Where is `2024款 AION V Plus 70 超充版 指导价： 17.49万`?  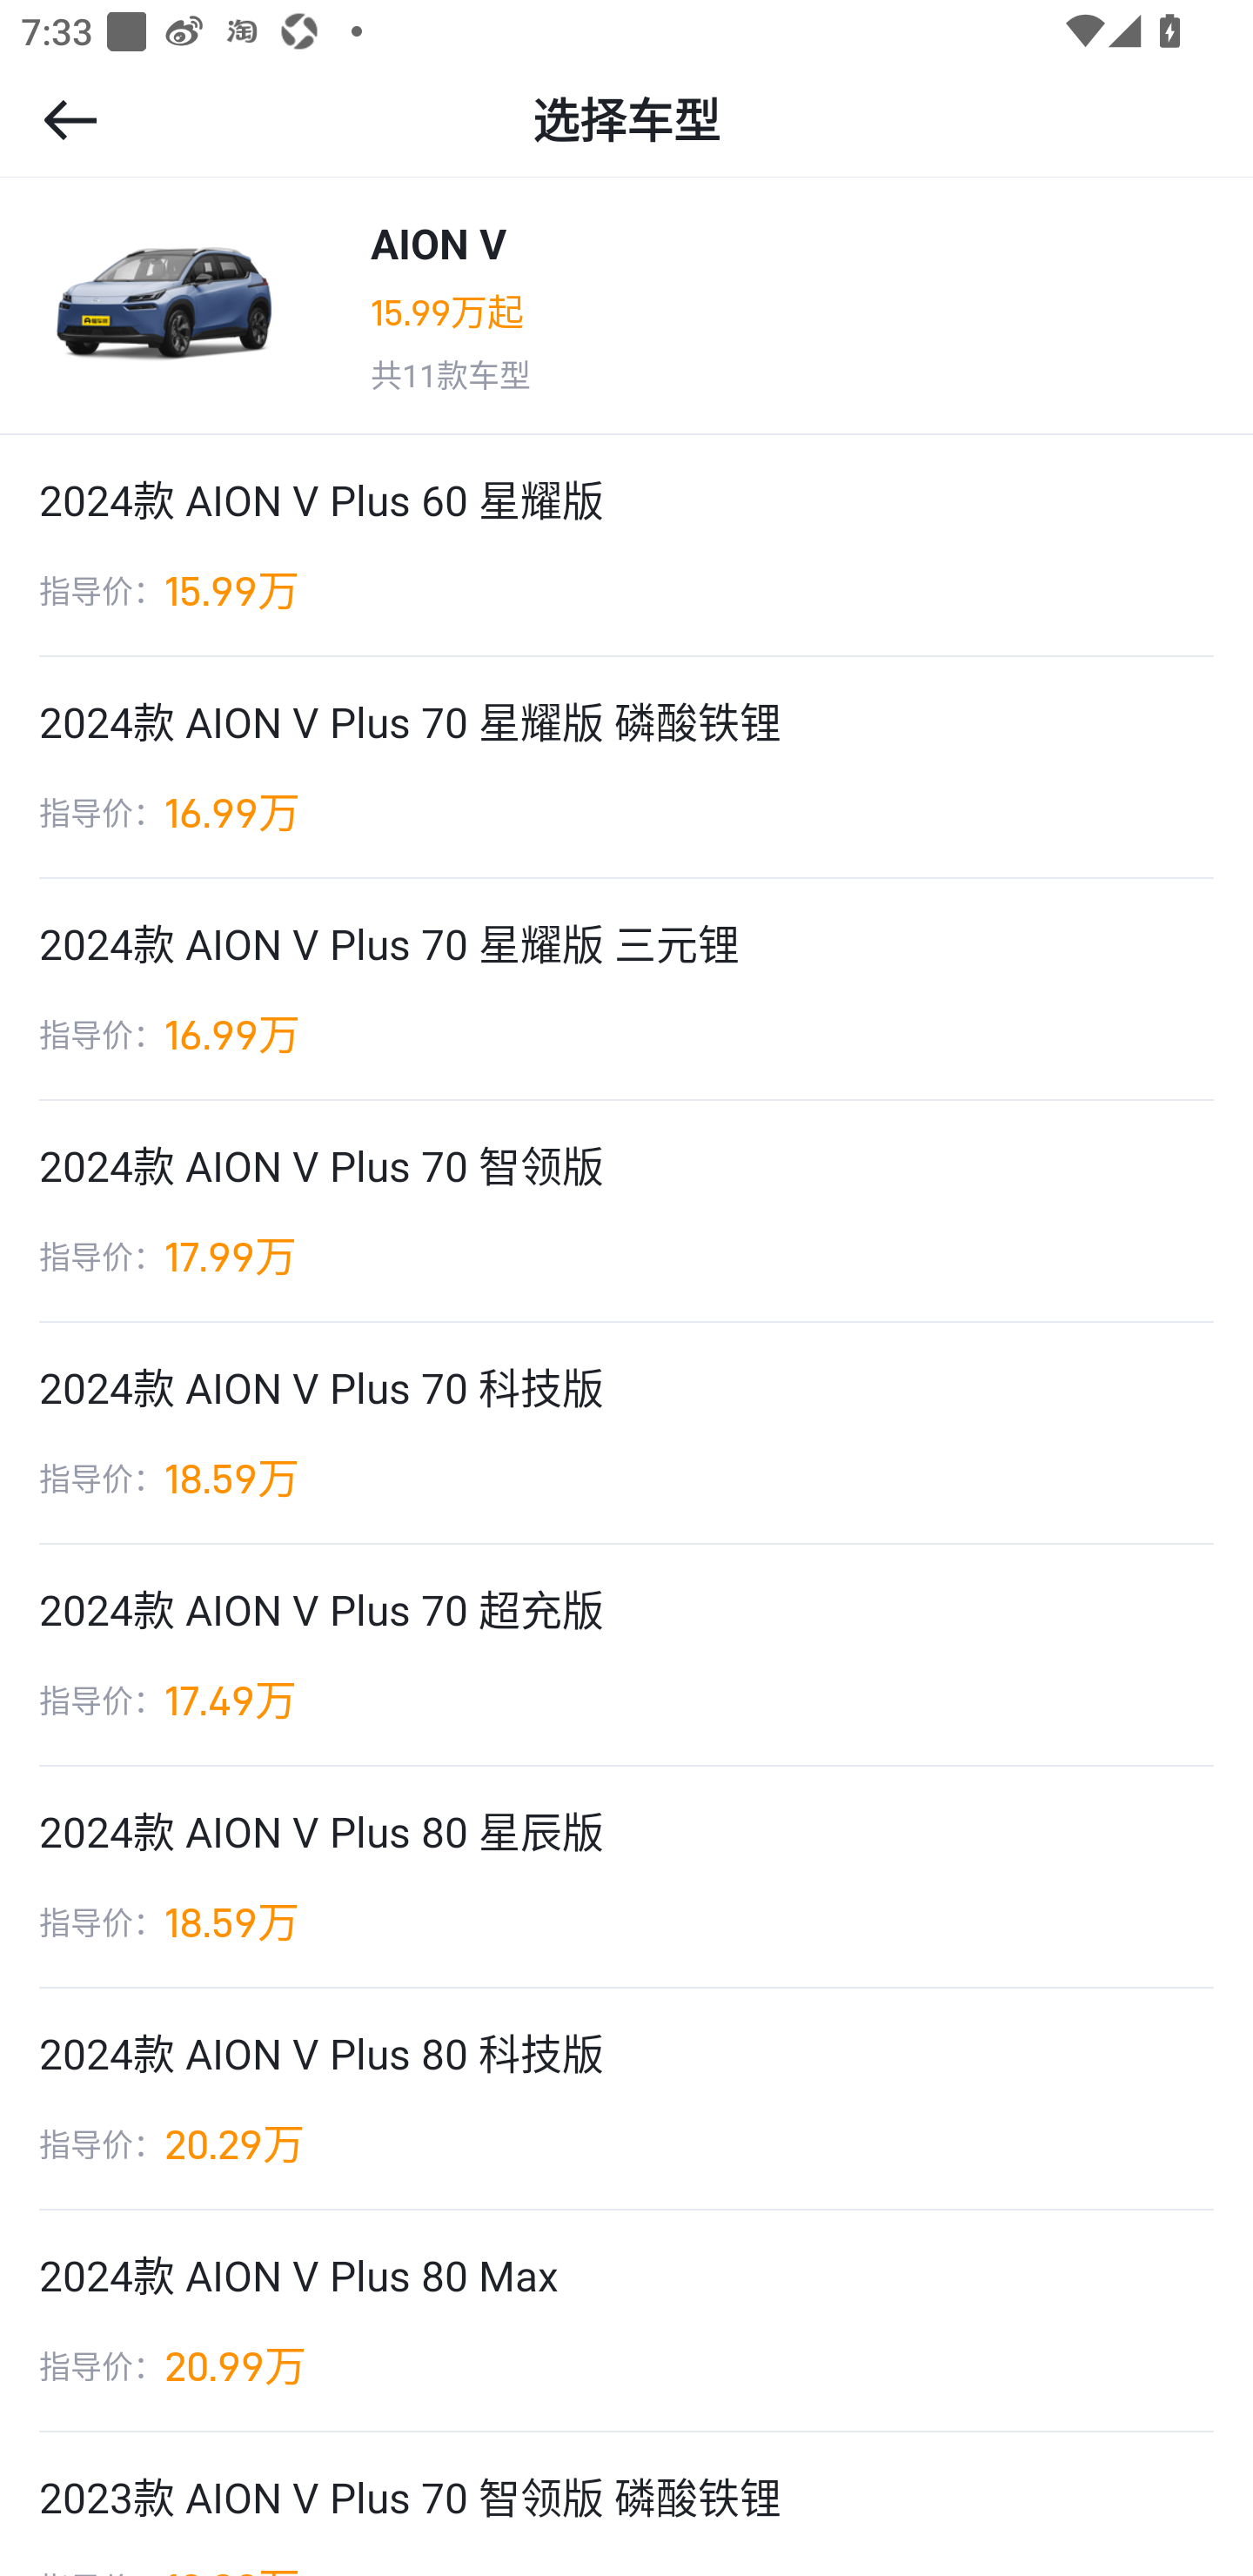
2024款 AION V Plus 70 超充版 指导价： 17.49万 is located at coordinates (626, 1656).